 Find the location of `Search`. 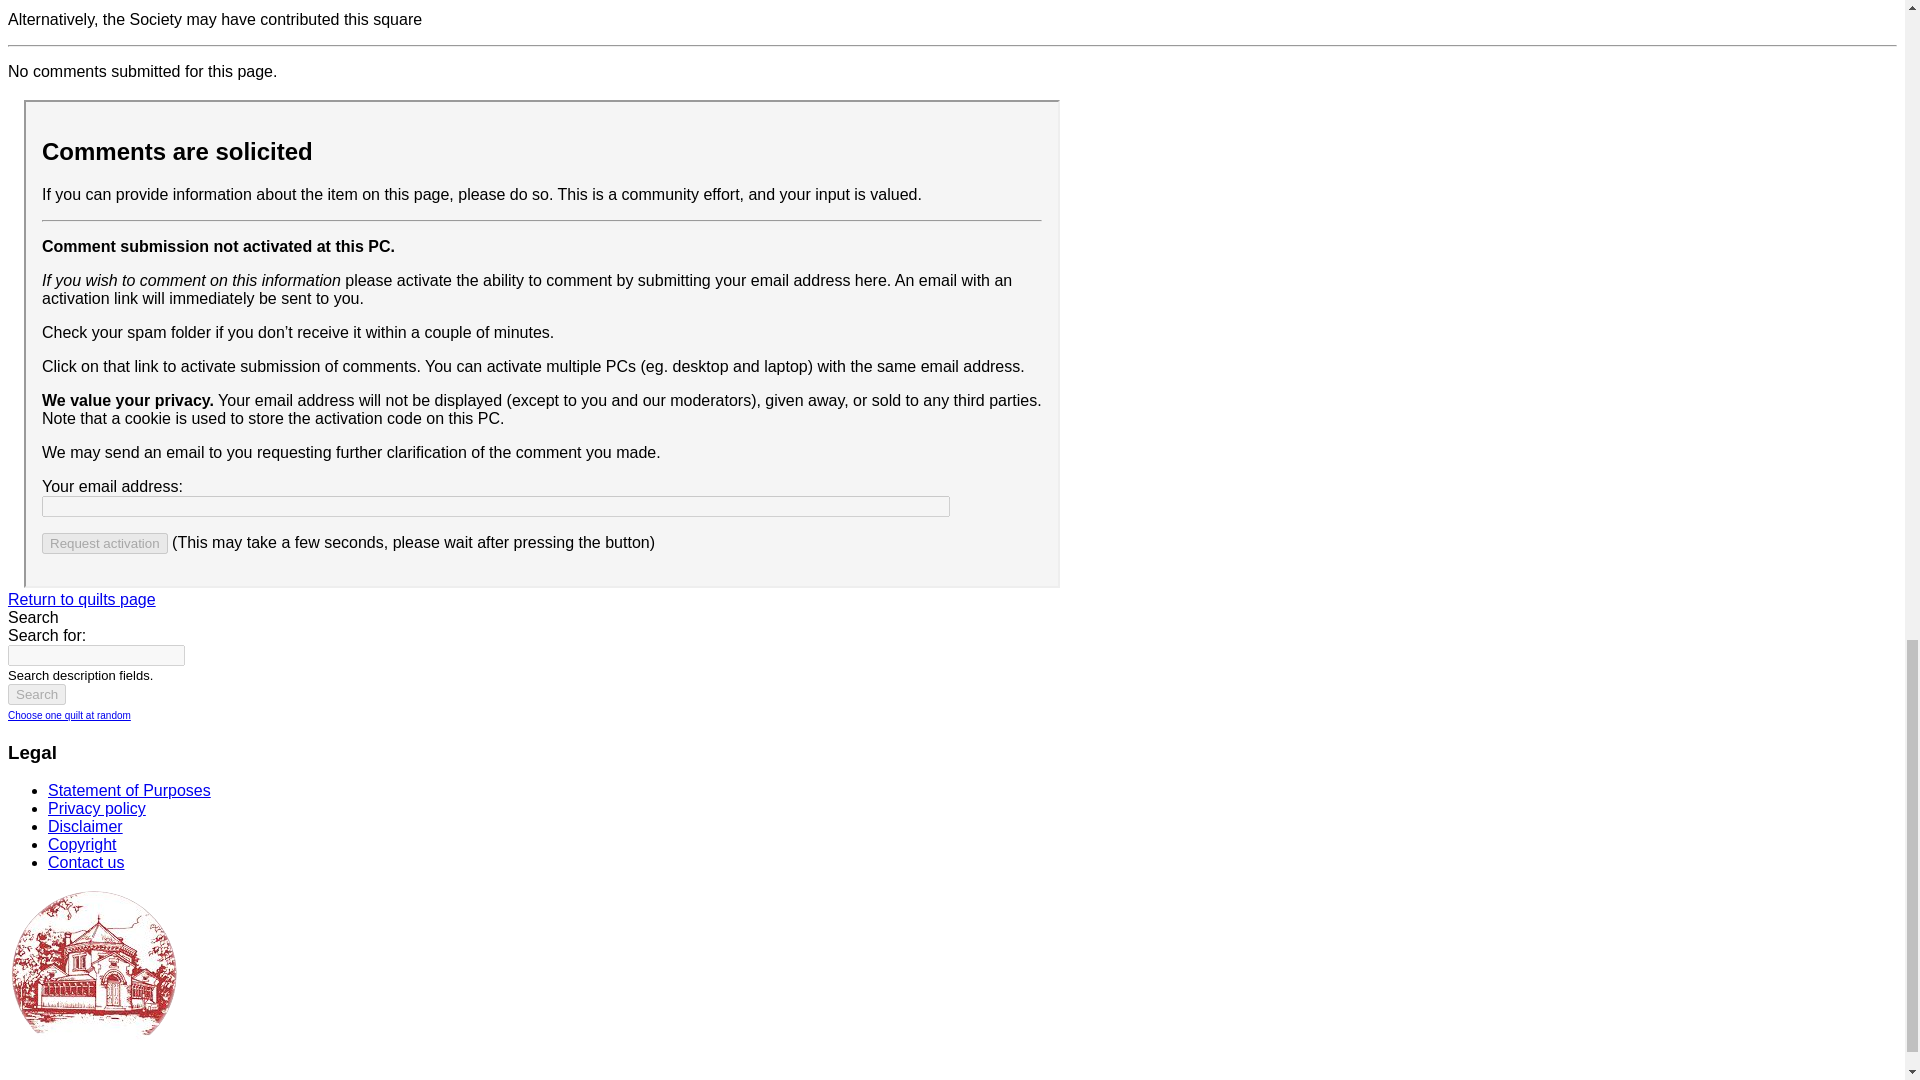

Search is located at coordinates (36, 694).